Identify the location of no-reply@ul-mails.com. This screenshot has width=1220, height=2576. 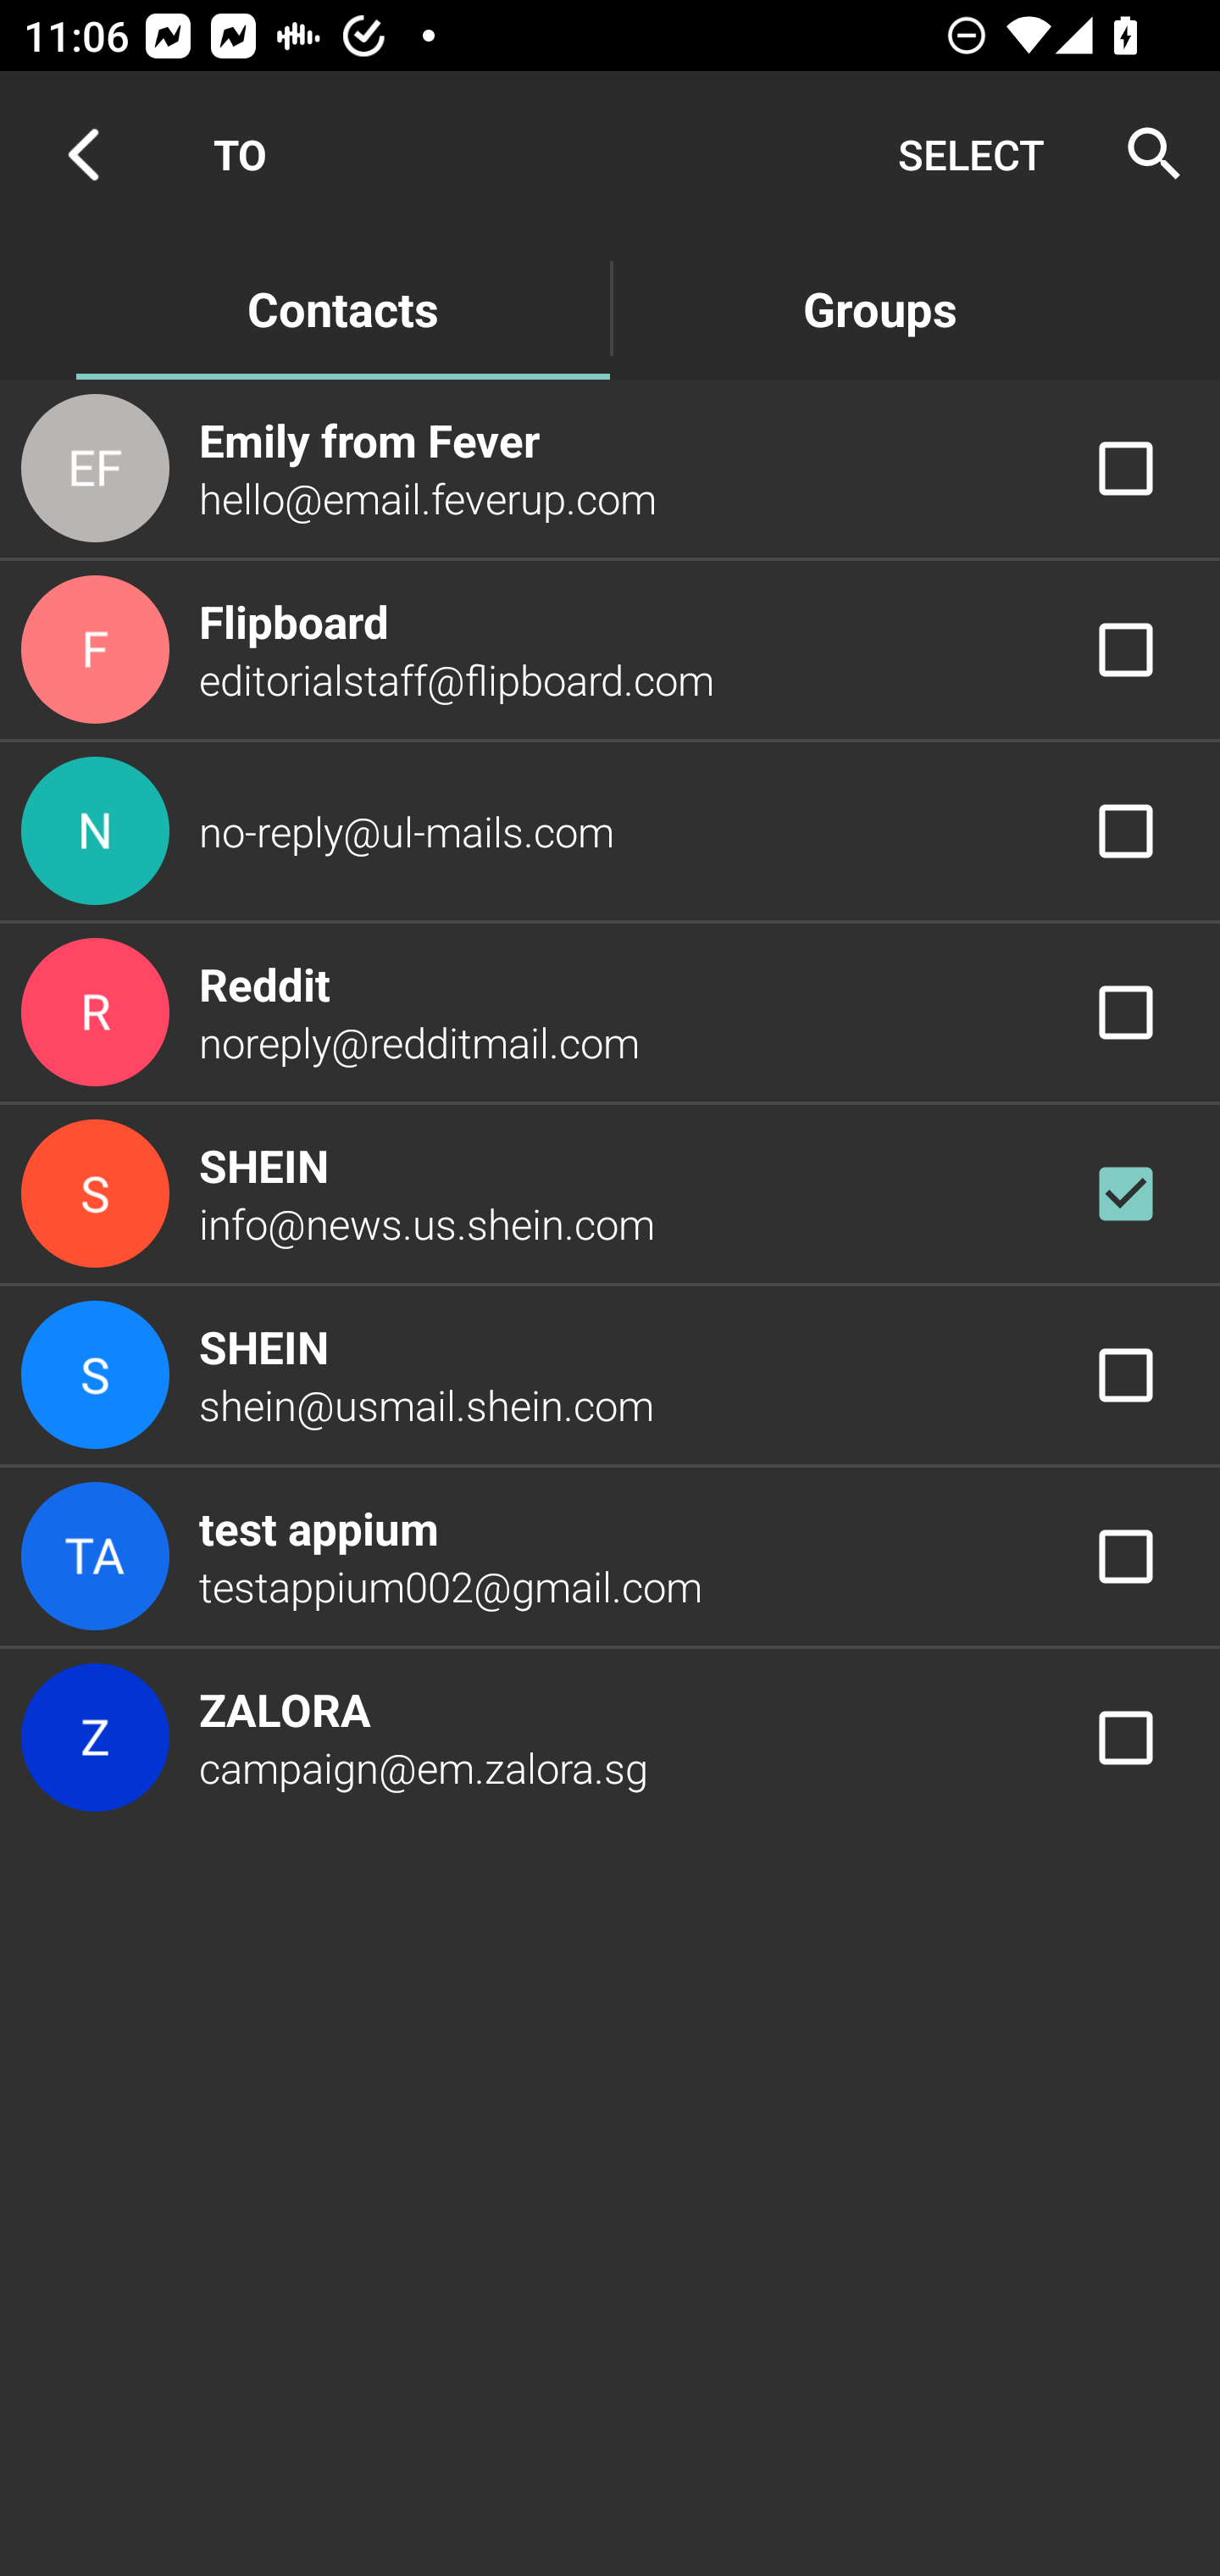
(610, 830).